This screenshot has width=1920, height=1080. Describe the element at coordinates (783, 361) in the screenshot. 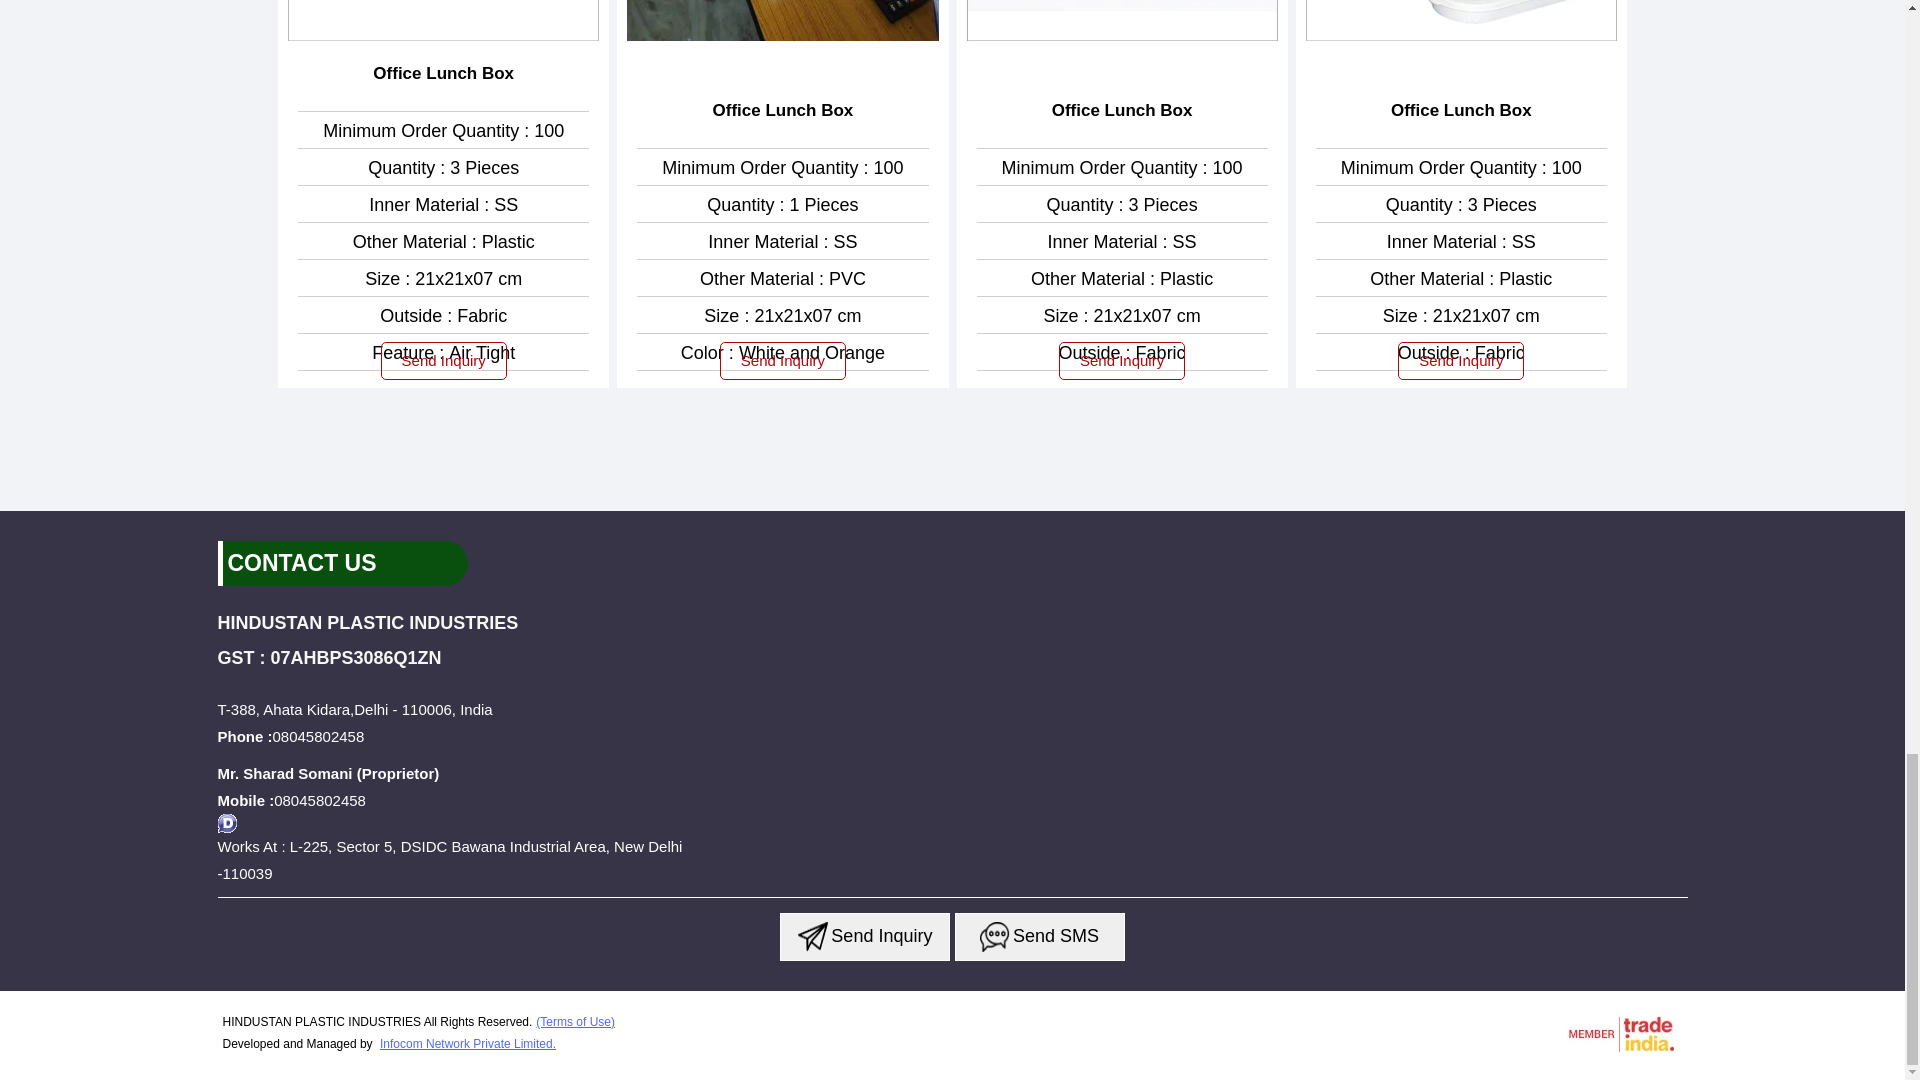

I see `Send Inquiry` at that location.